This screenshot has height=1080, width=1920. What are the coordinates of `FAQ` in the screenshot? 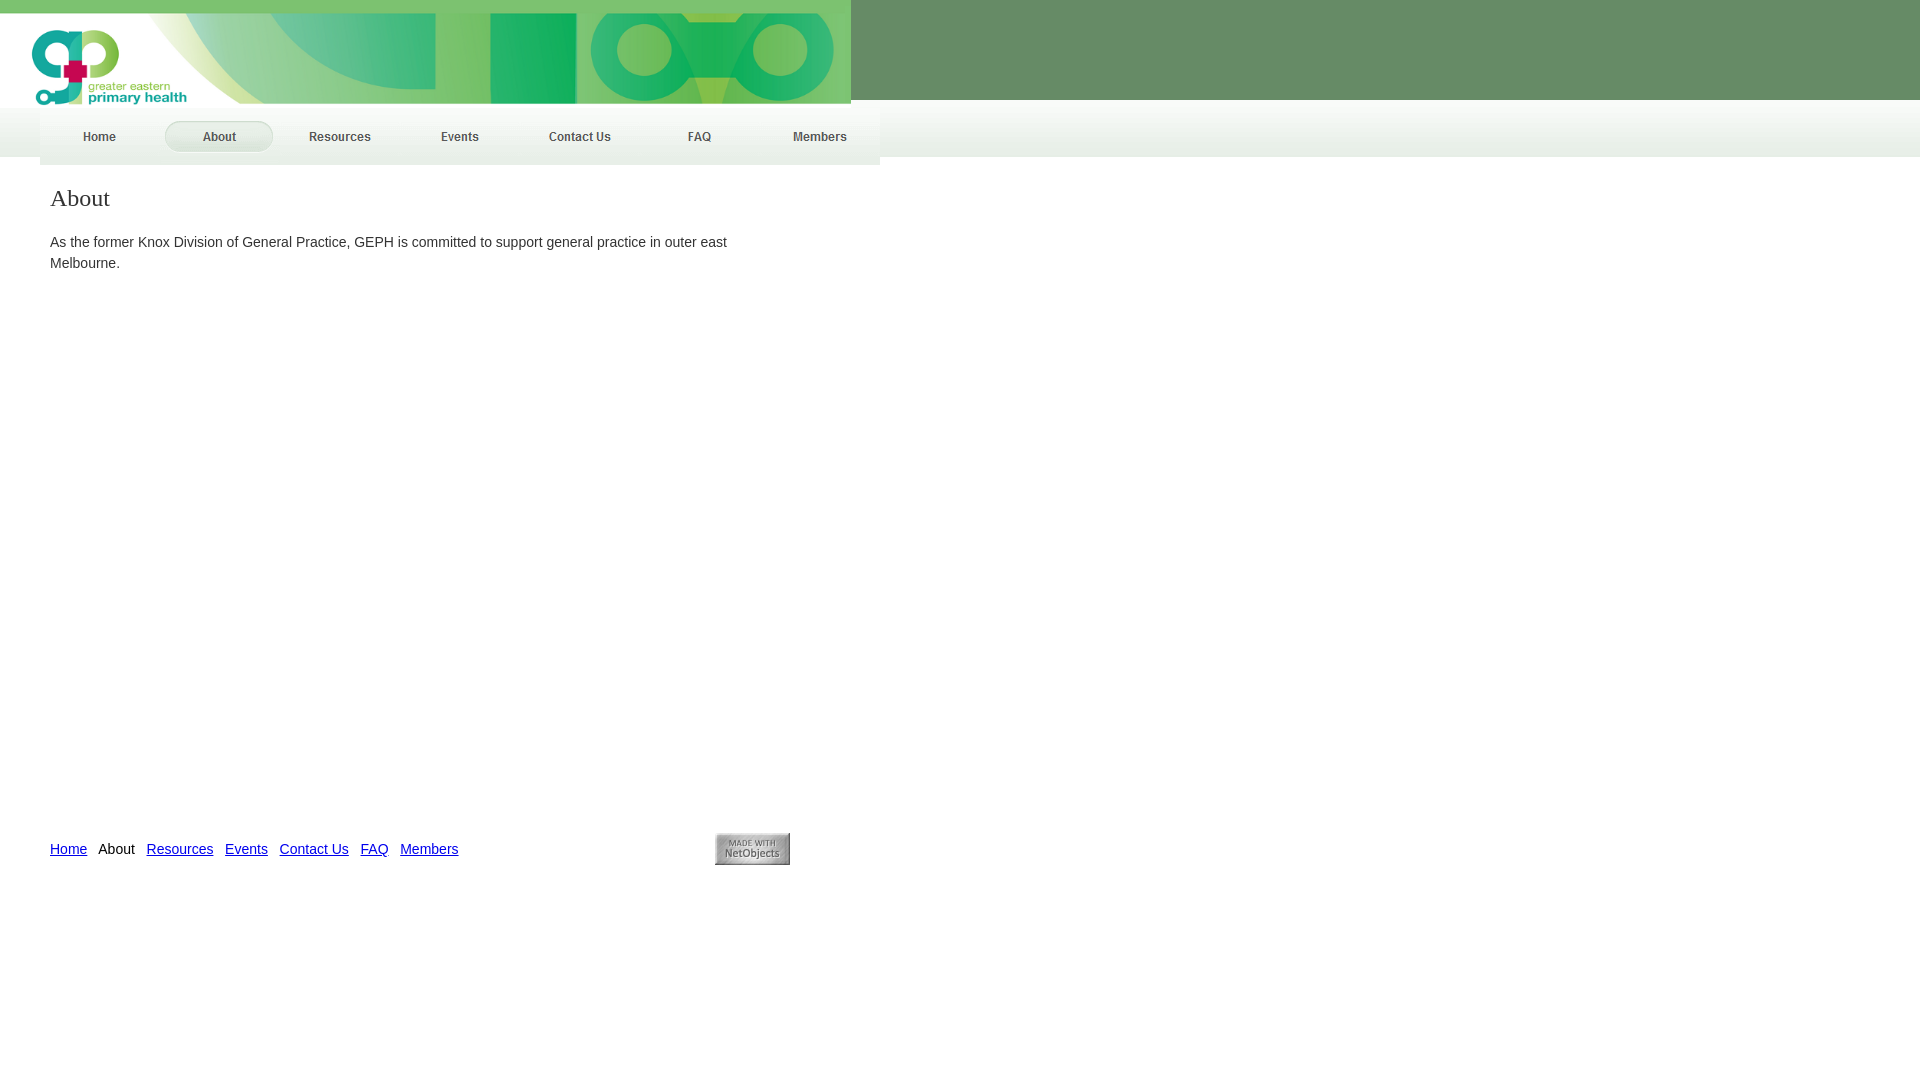 It's located at (375, 849).